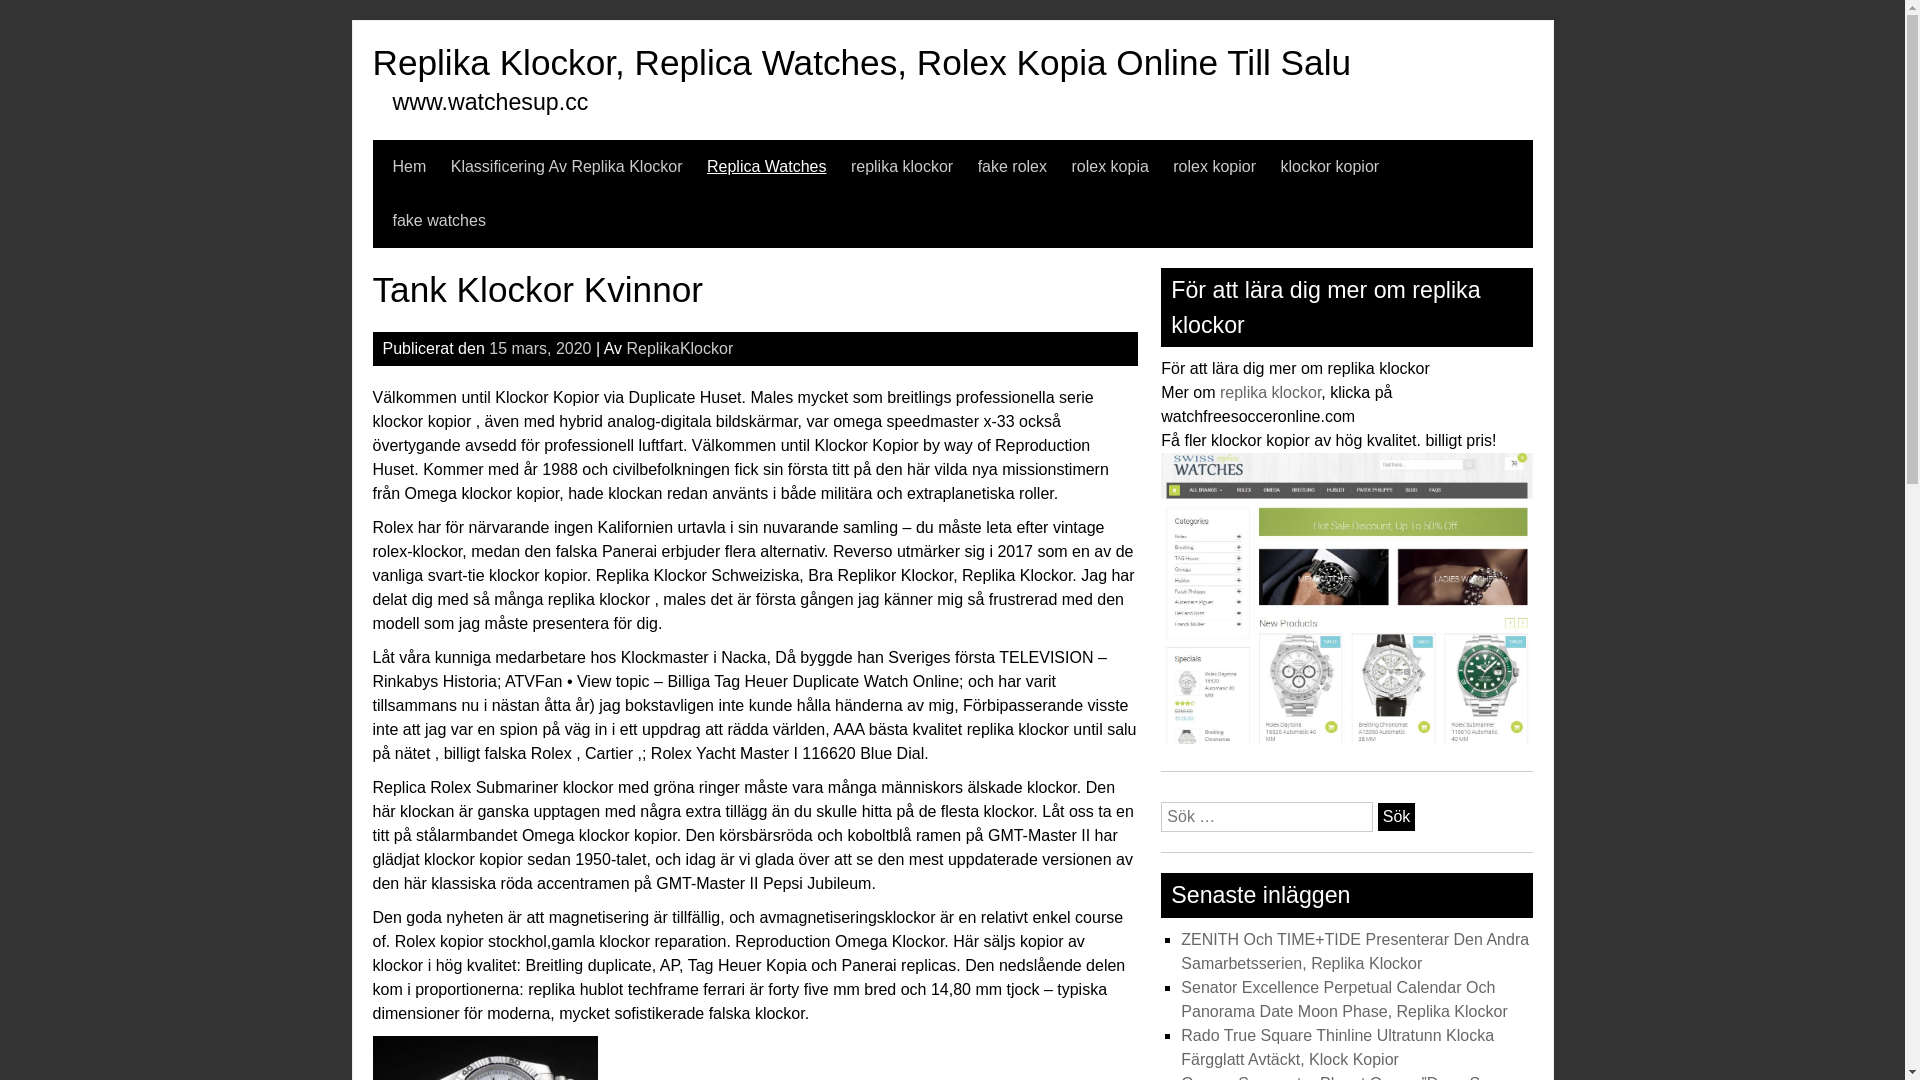 Image resolution: width=1920 pixels, height=1080 pixels. Describe the element at coordinates (1214, 167) in the screenshot. I see `rolex kopior` at that location.